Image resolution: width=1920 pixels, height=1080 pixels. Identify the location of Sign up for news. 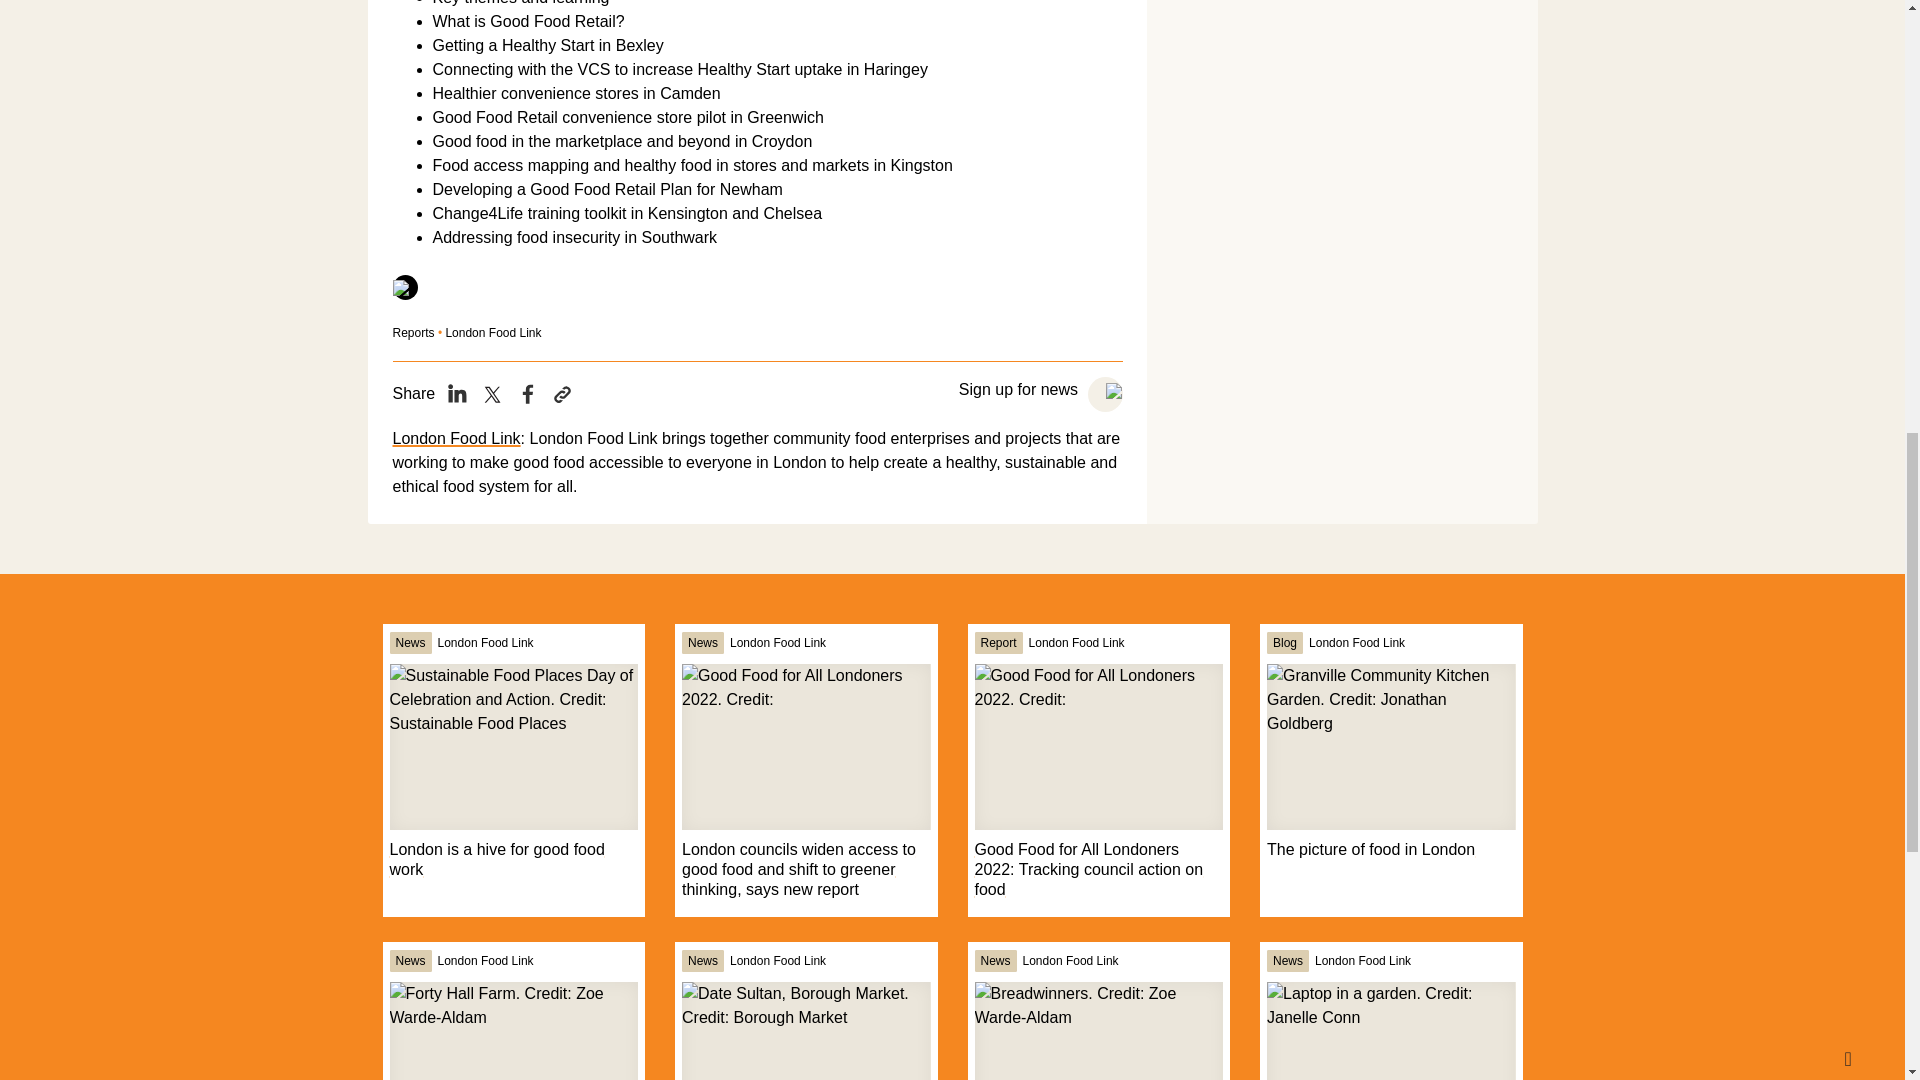
(1020, 390).